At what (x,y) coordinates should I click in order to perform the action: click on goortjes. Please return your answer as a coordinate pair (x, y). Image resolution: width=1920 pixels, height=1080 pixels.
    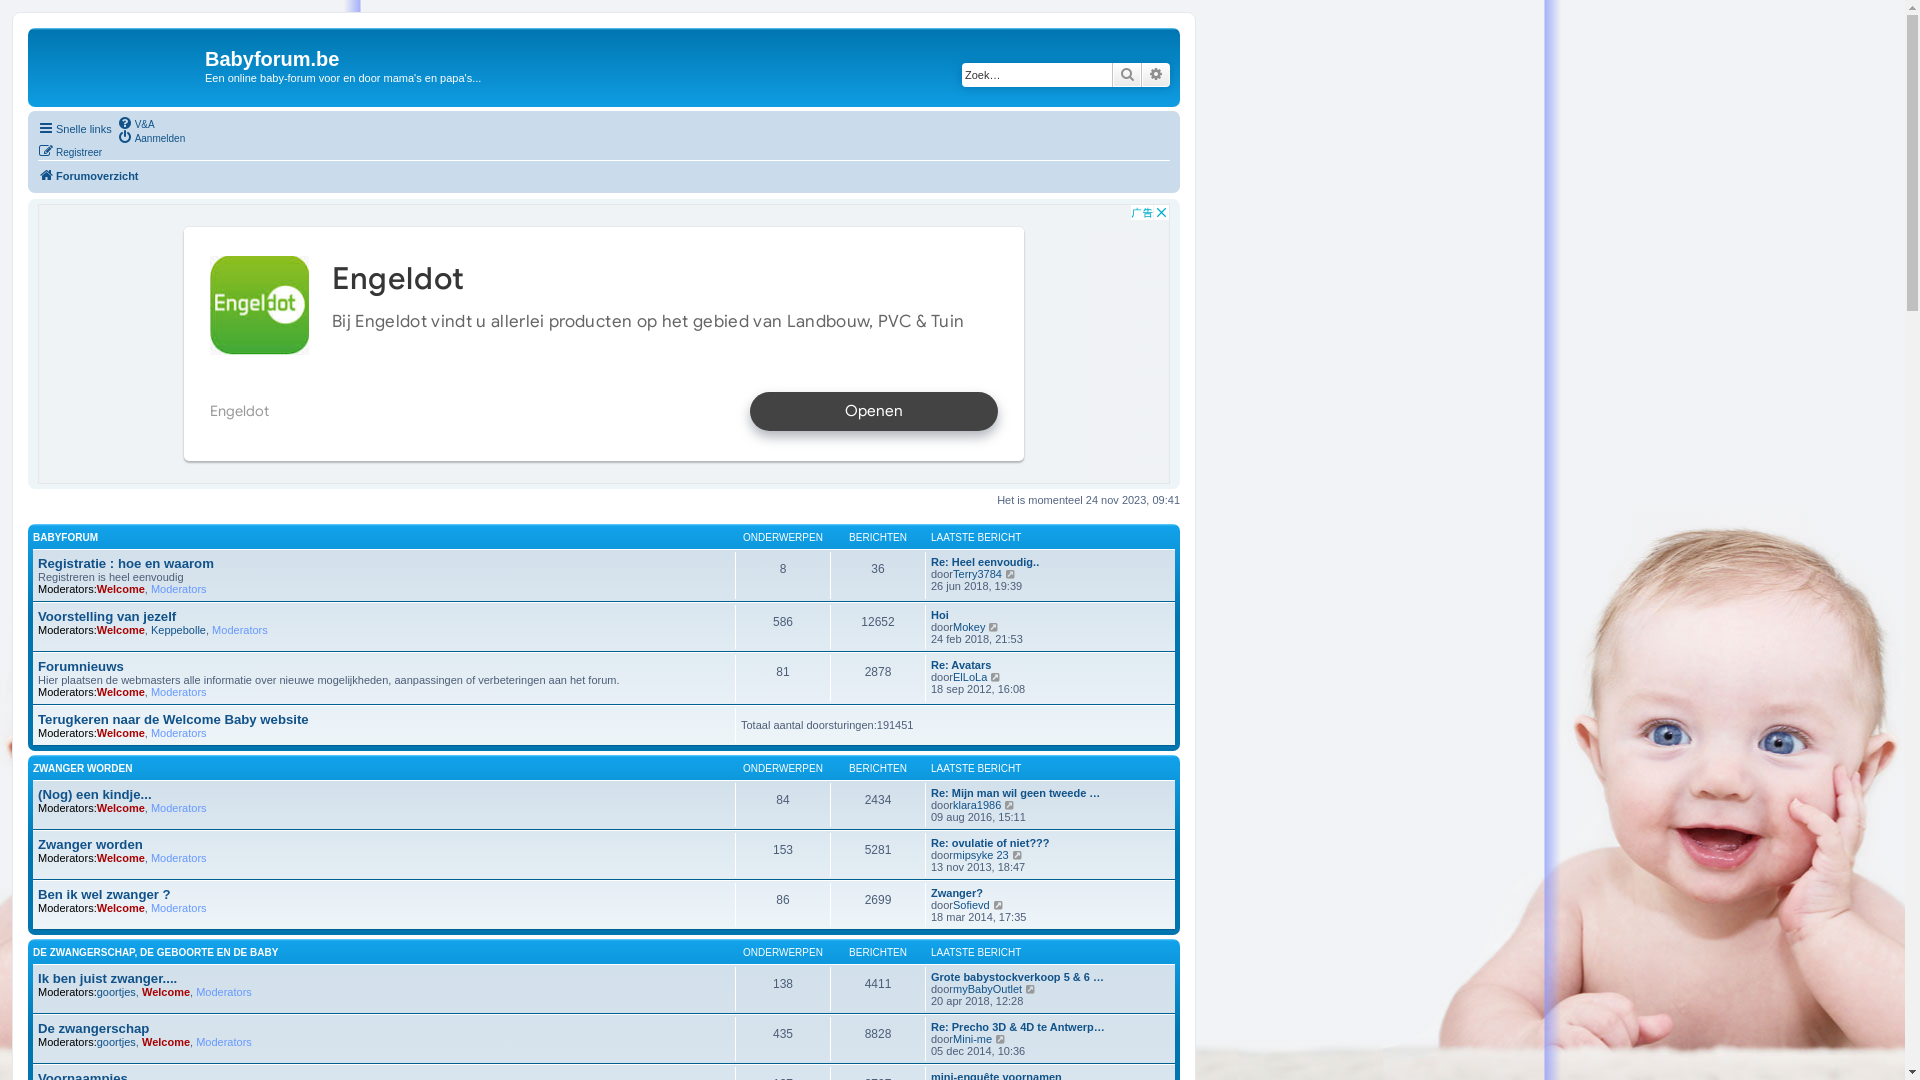
    Looking at the image, I should click on (116, 992).